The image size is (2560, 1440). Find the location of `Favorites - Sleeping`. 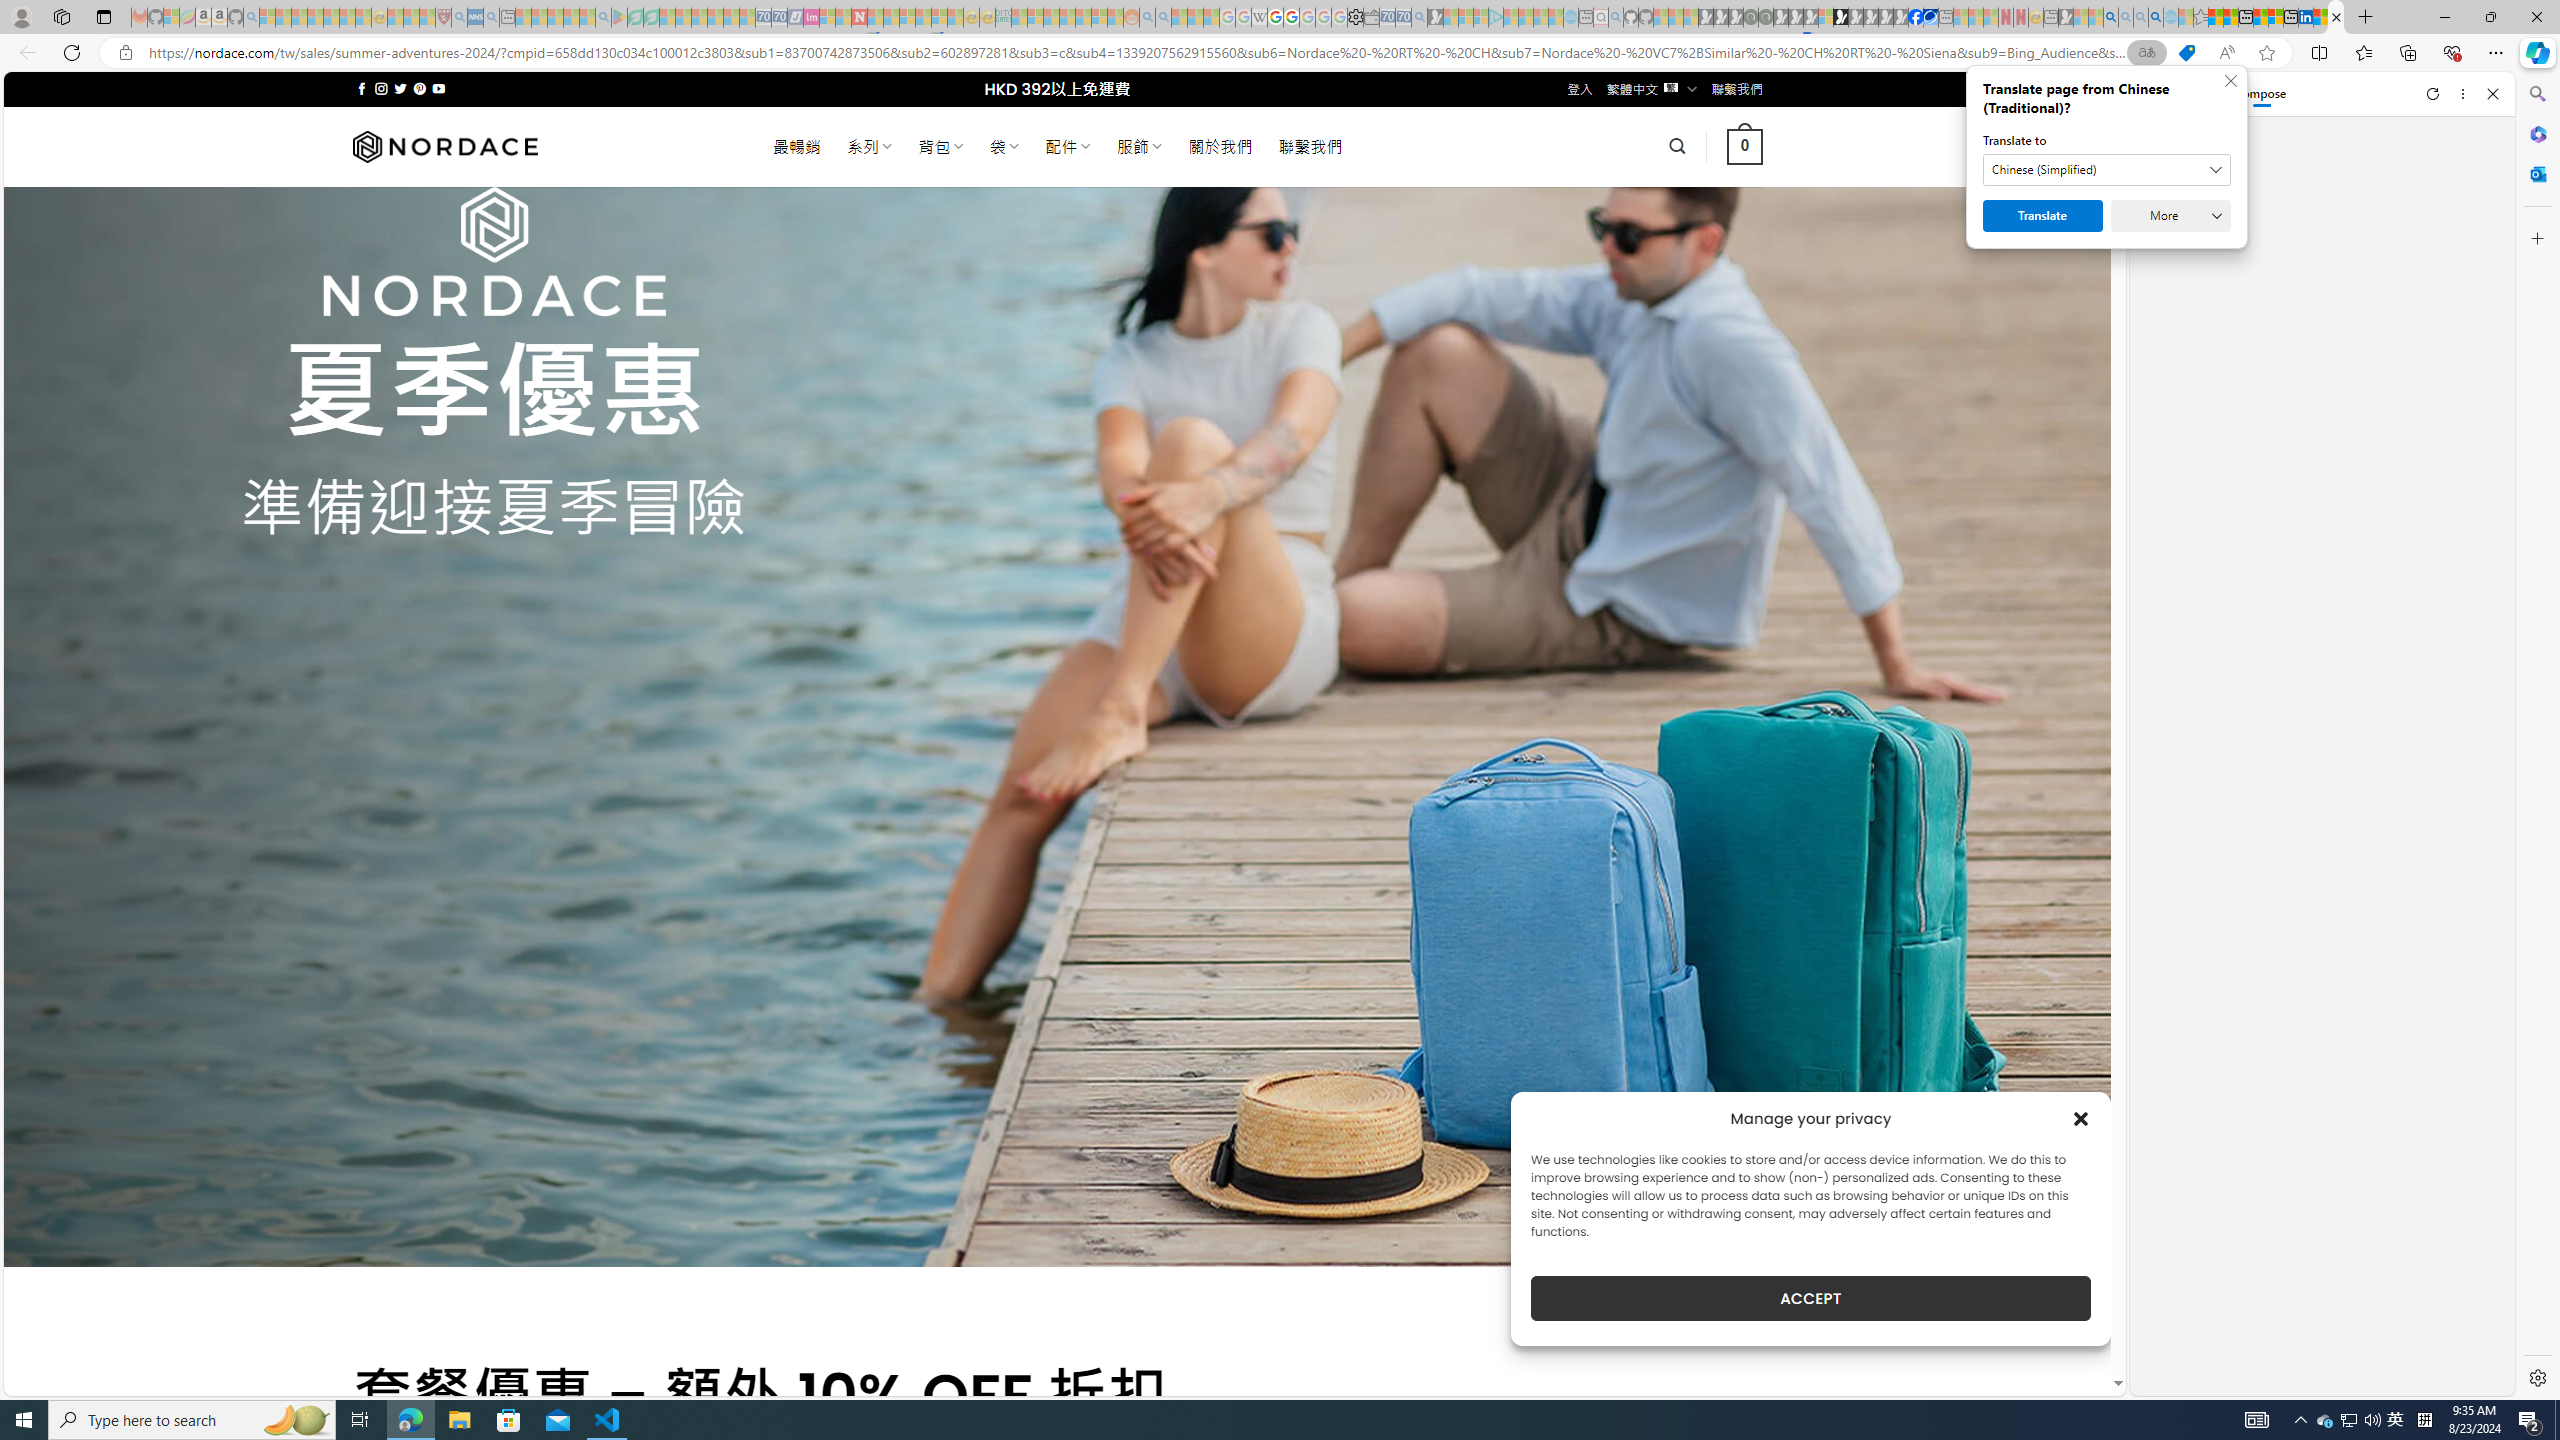

Favorites - Sleeping is located at coordinates (2201, 17).